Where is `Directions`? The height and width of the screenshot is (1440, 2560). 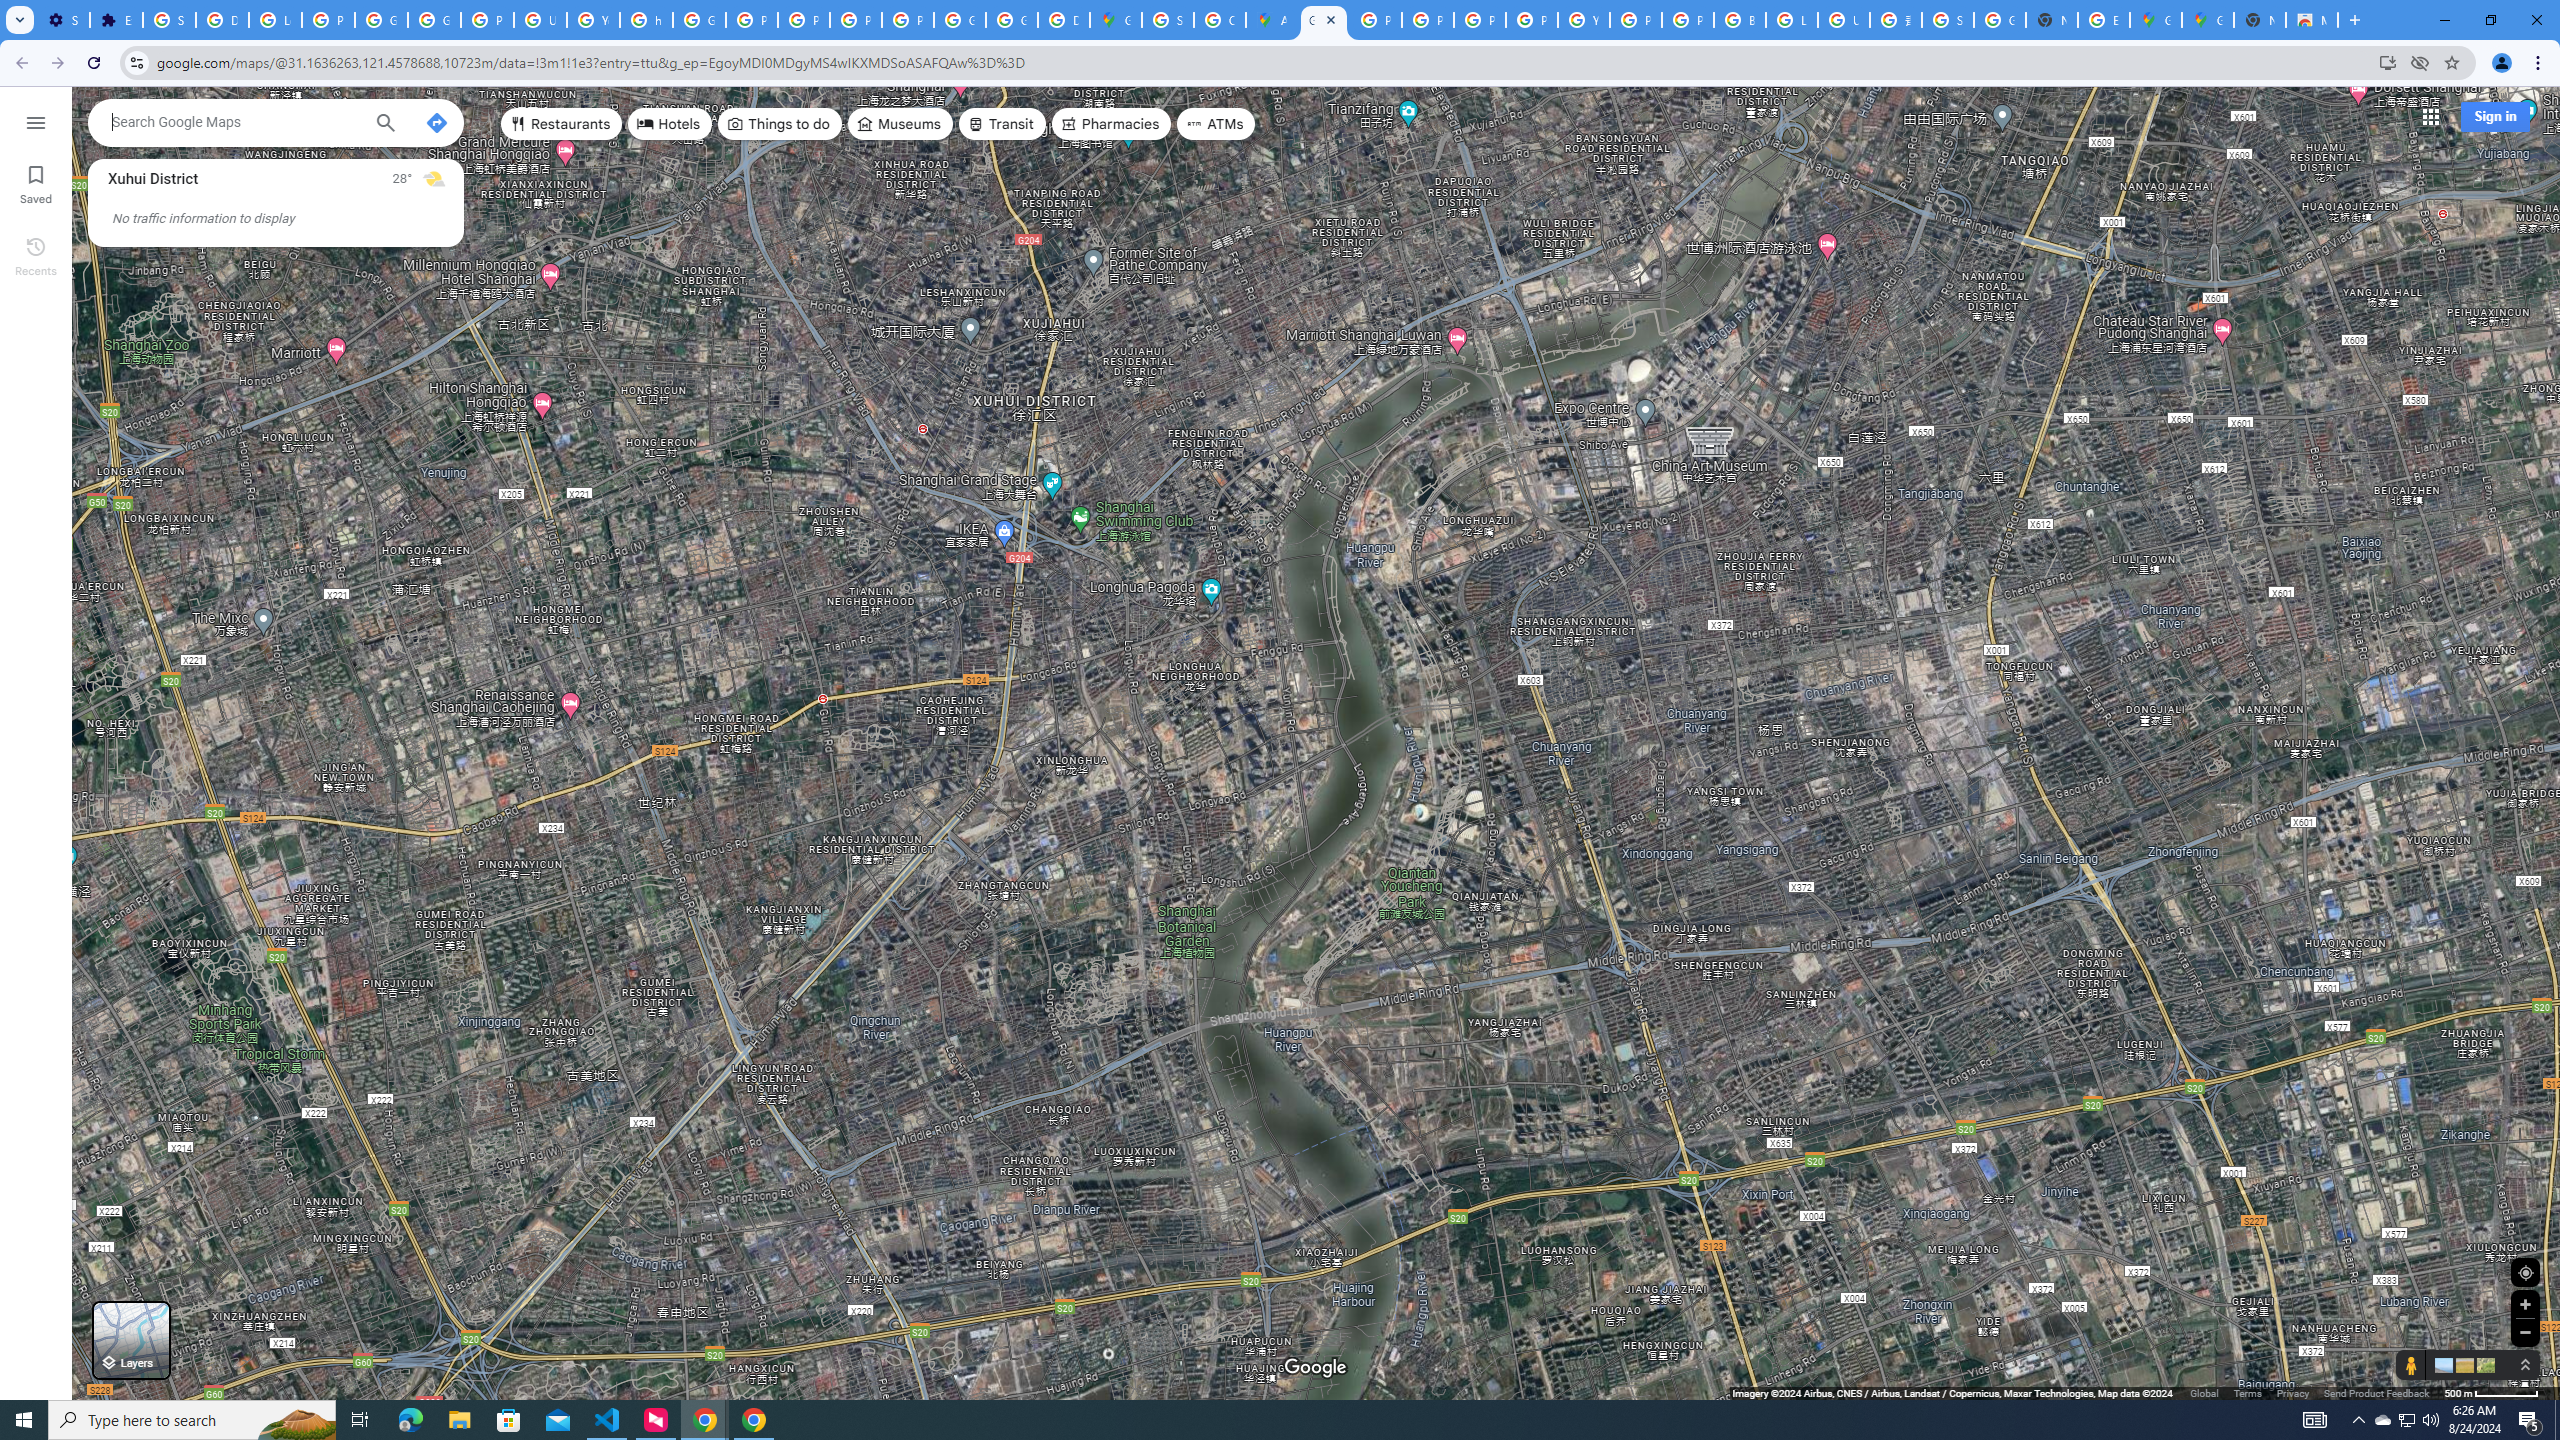
Directions is located at coordinates (436, 122).